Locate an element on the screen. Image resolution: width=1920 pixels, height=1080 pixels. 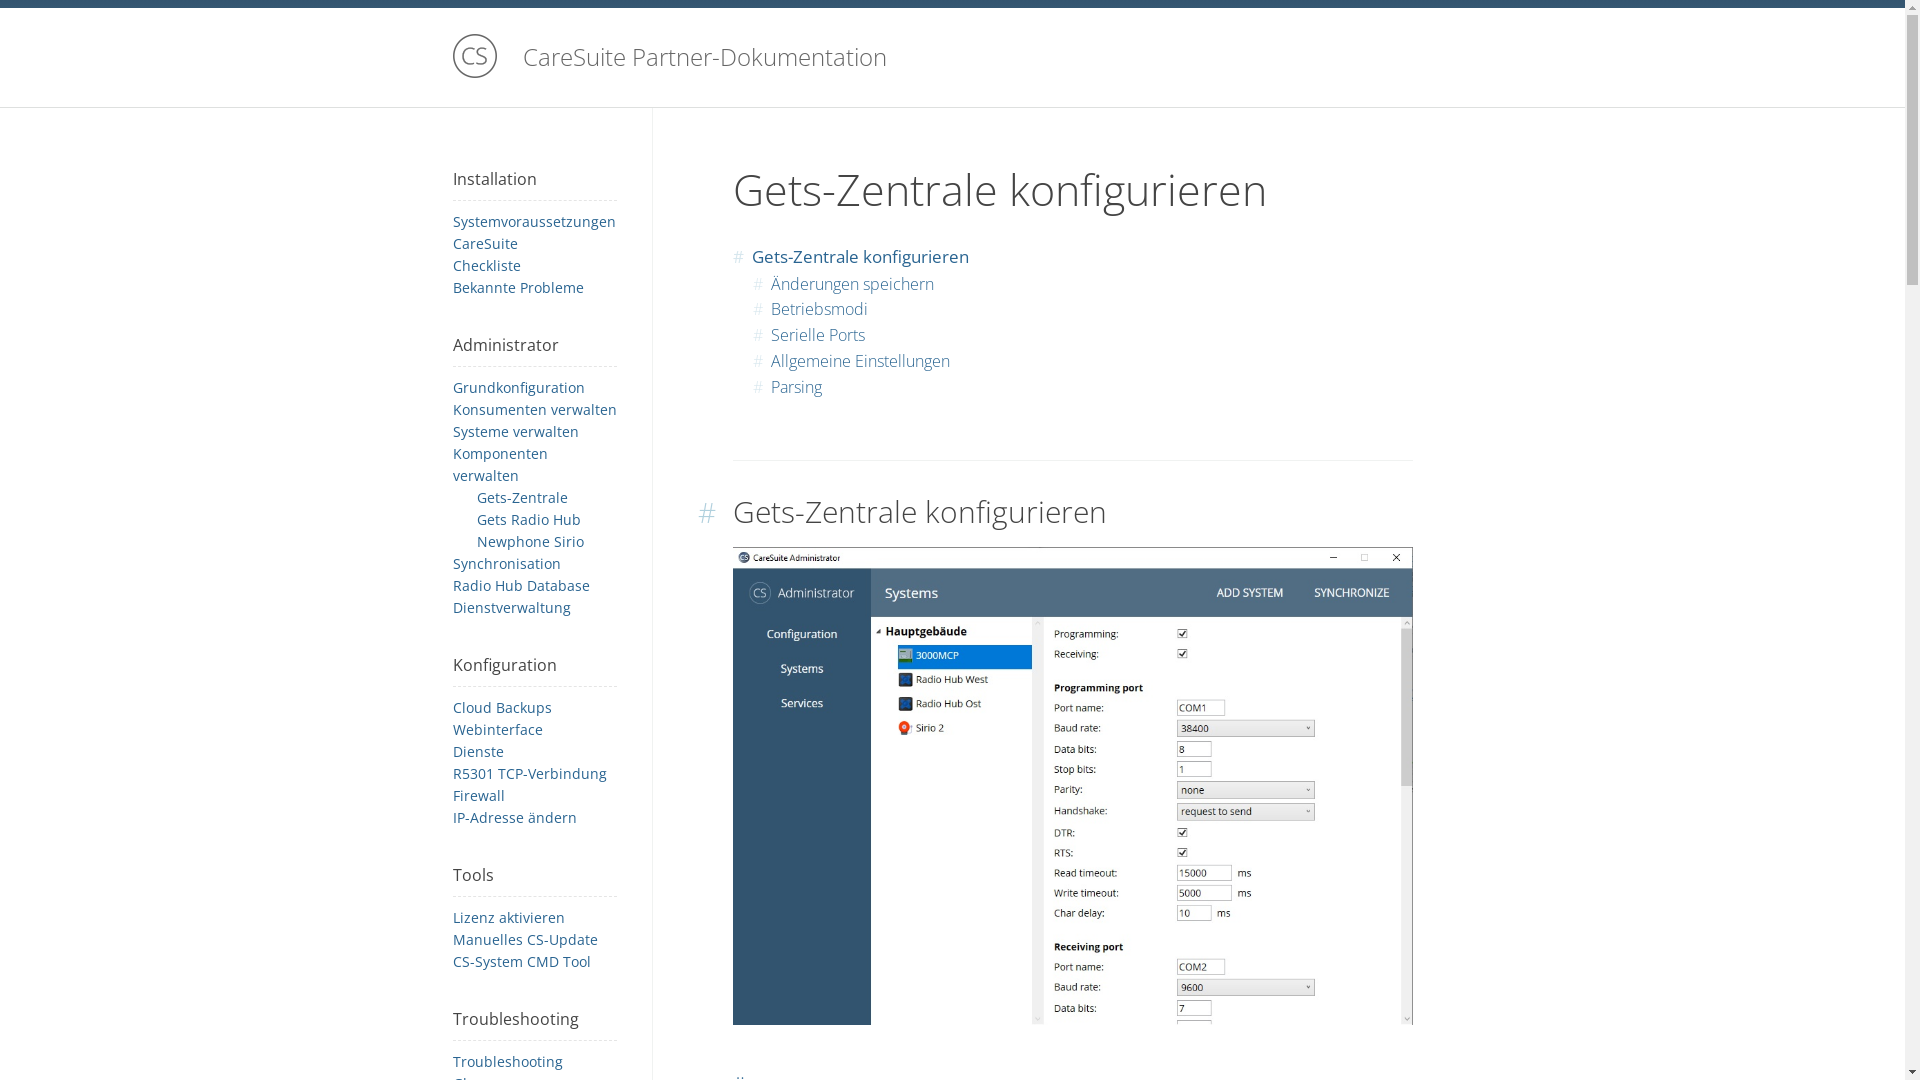
Serielle Ports is located at coordinates (817, 335).